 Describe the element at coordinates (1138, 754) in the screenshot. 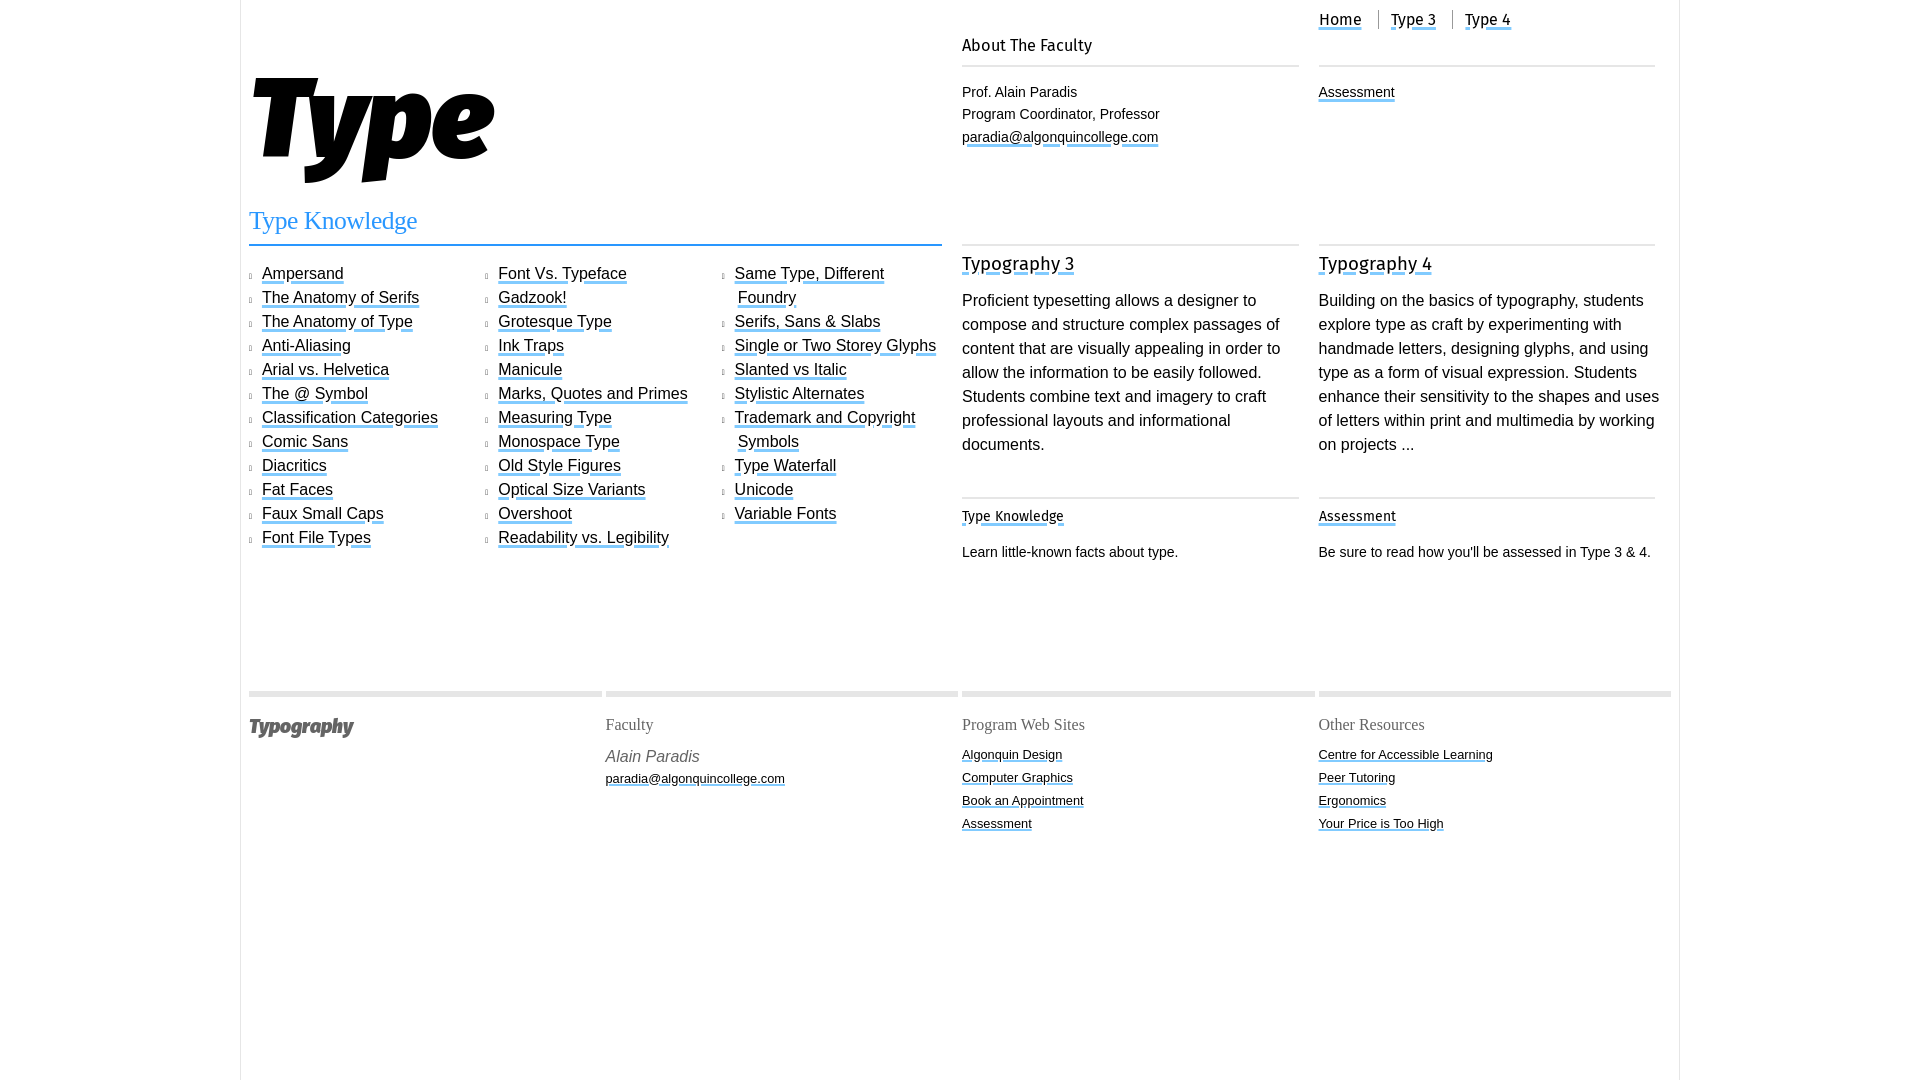

I see `Algonquin Design` at that location.